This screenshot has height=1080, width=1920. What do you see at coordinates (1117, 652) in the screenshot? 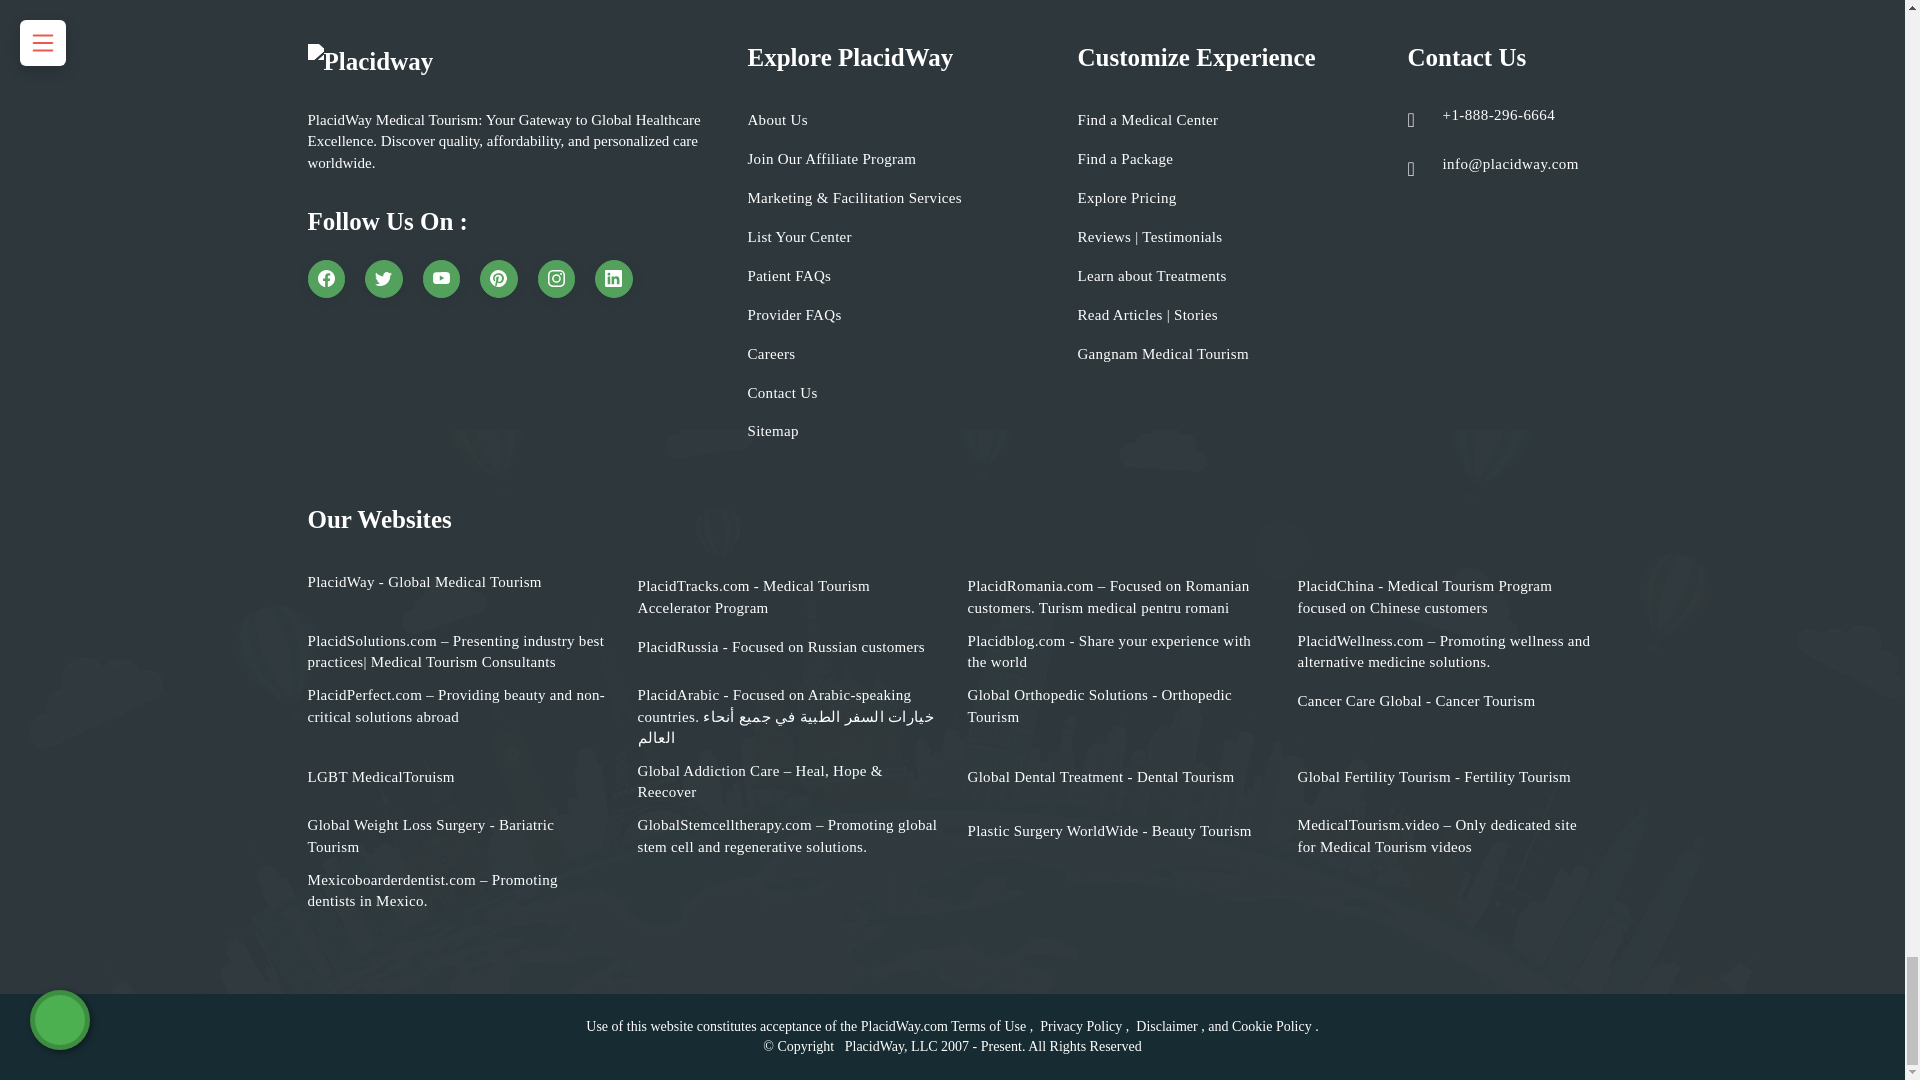
I see `Placidblog.com - Share your experience with the world` at bounding box center [1117, 652].